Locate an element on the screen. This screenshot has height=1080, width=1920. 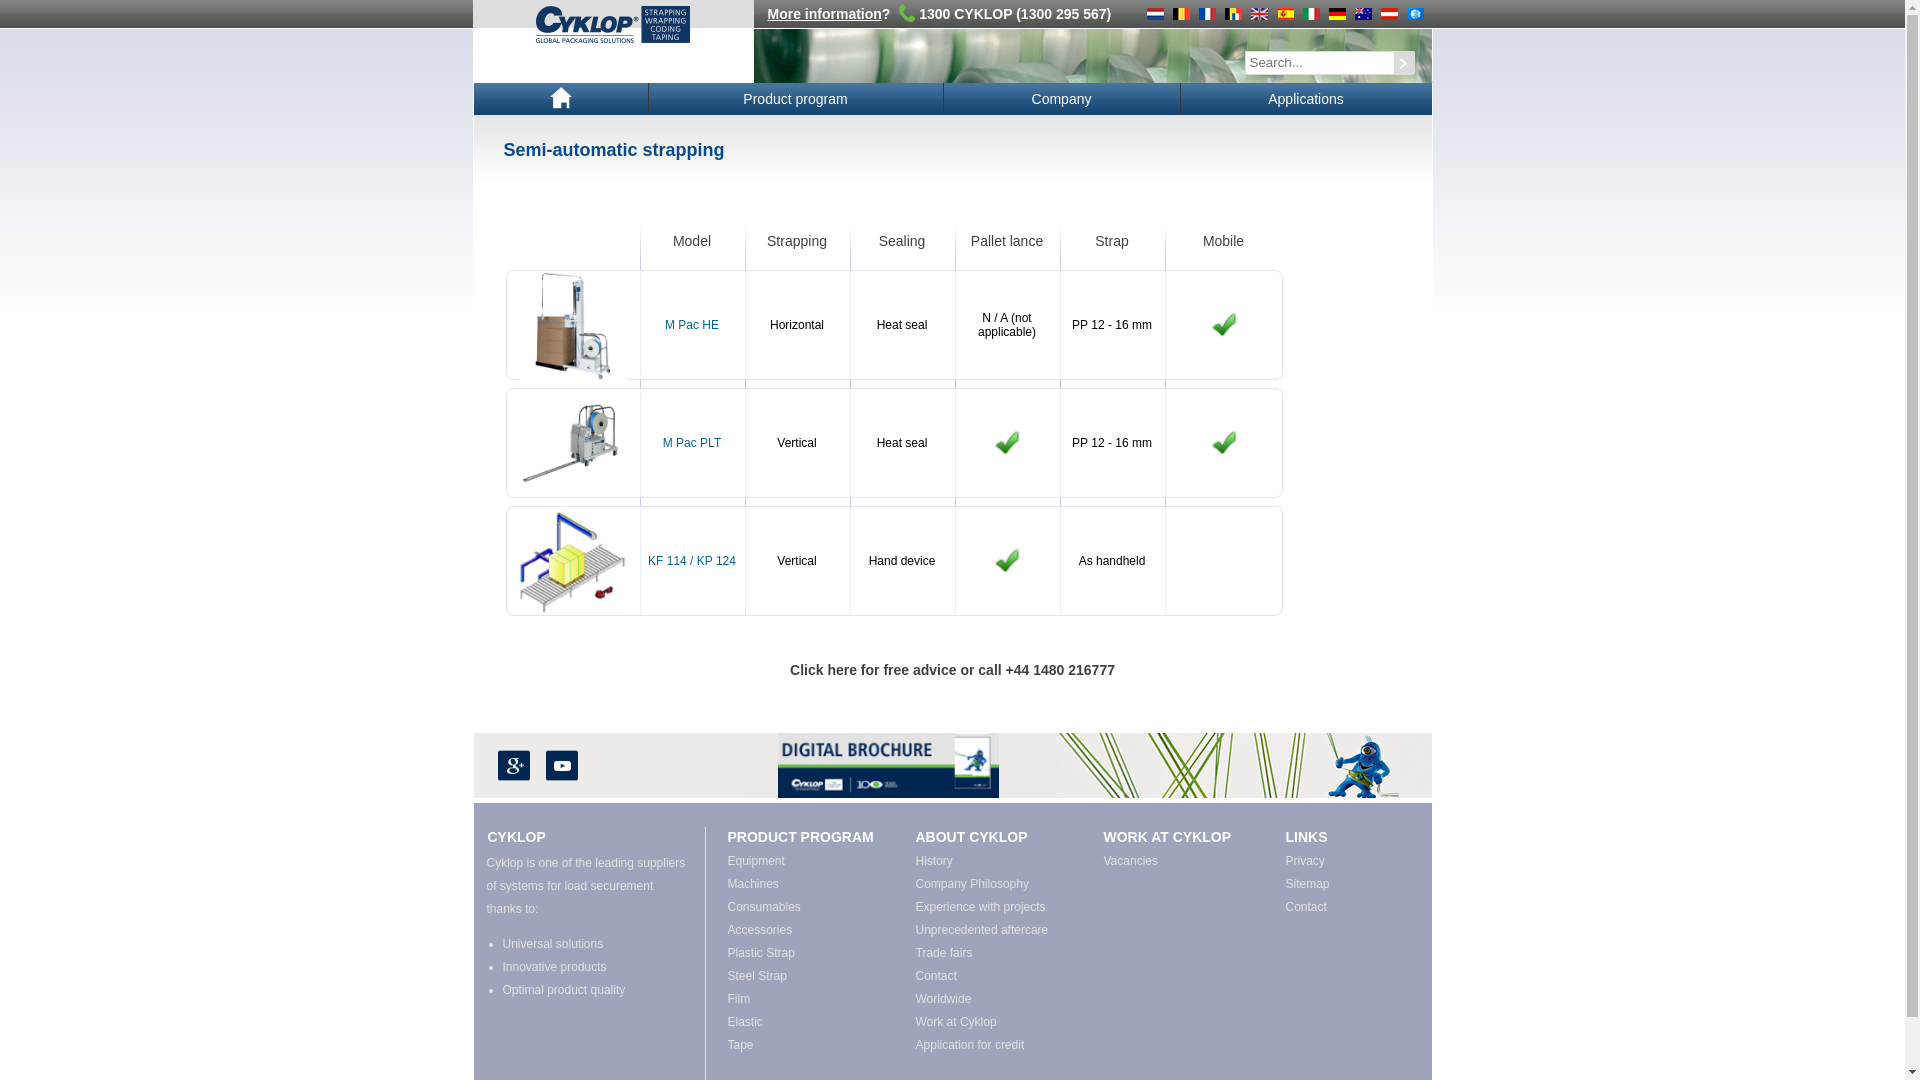
Spanish is located at coordinates (1284, 14).